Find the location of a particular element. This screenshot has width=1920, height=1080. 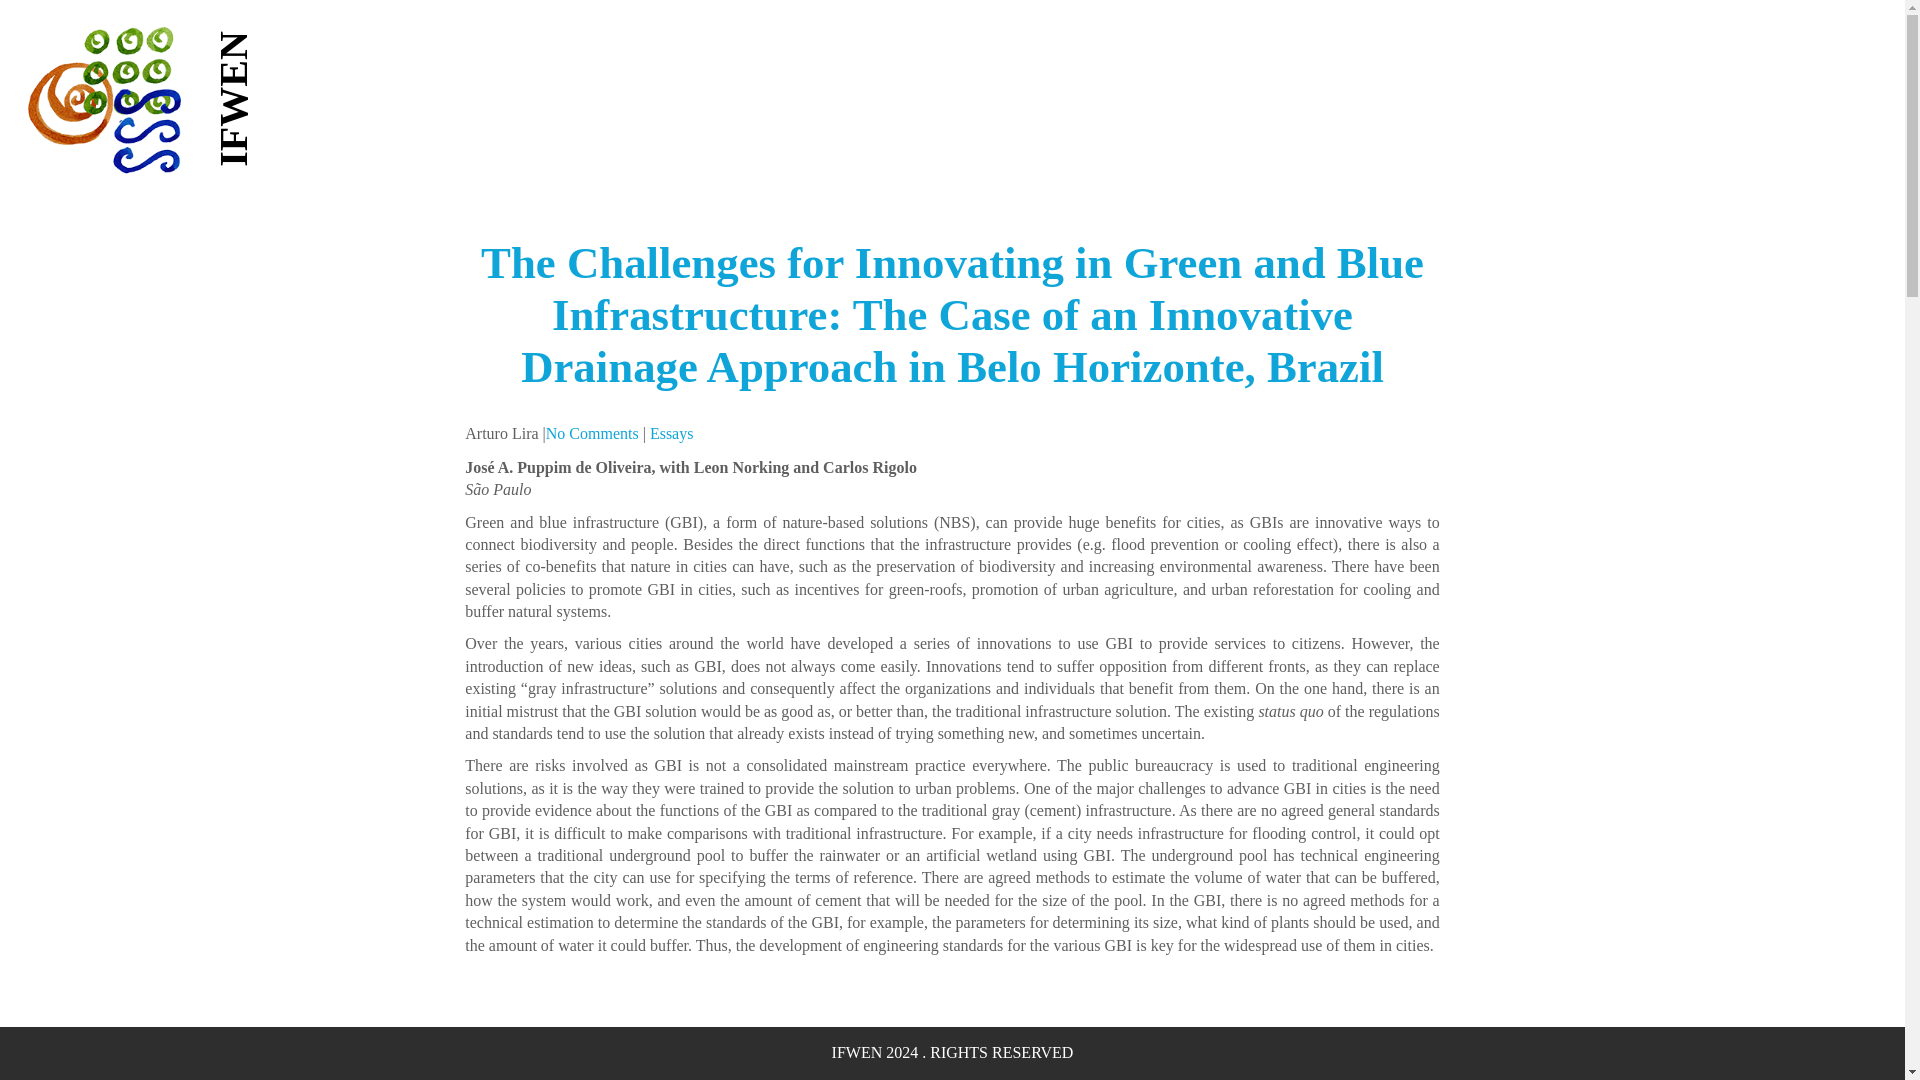

No Comments is located at coordinates (592, 433).